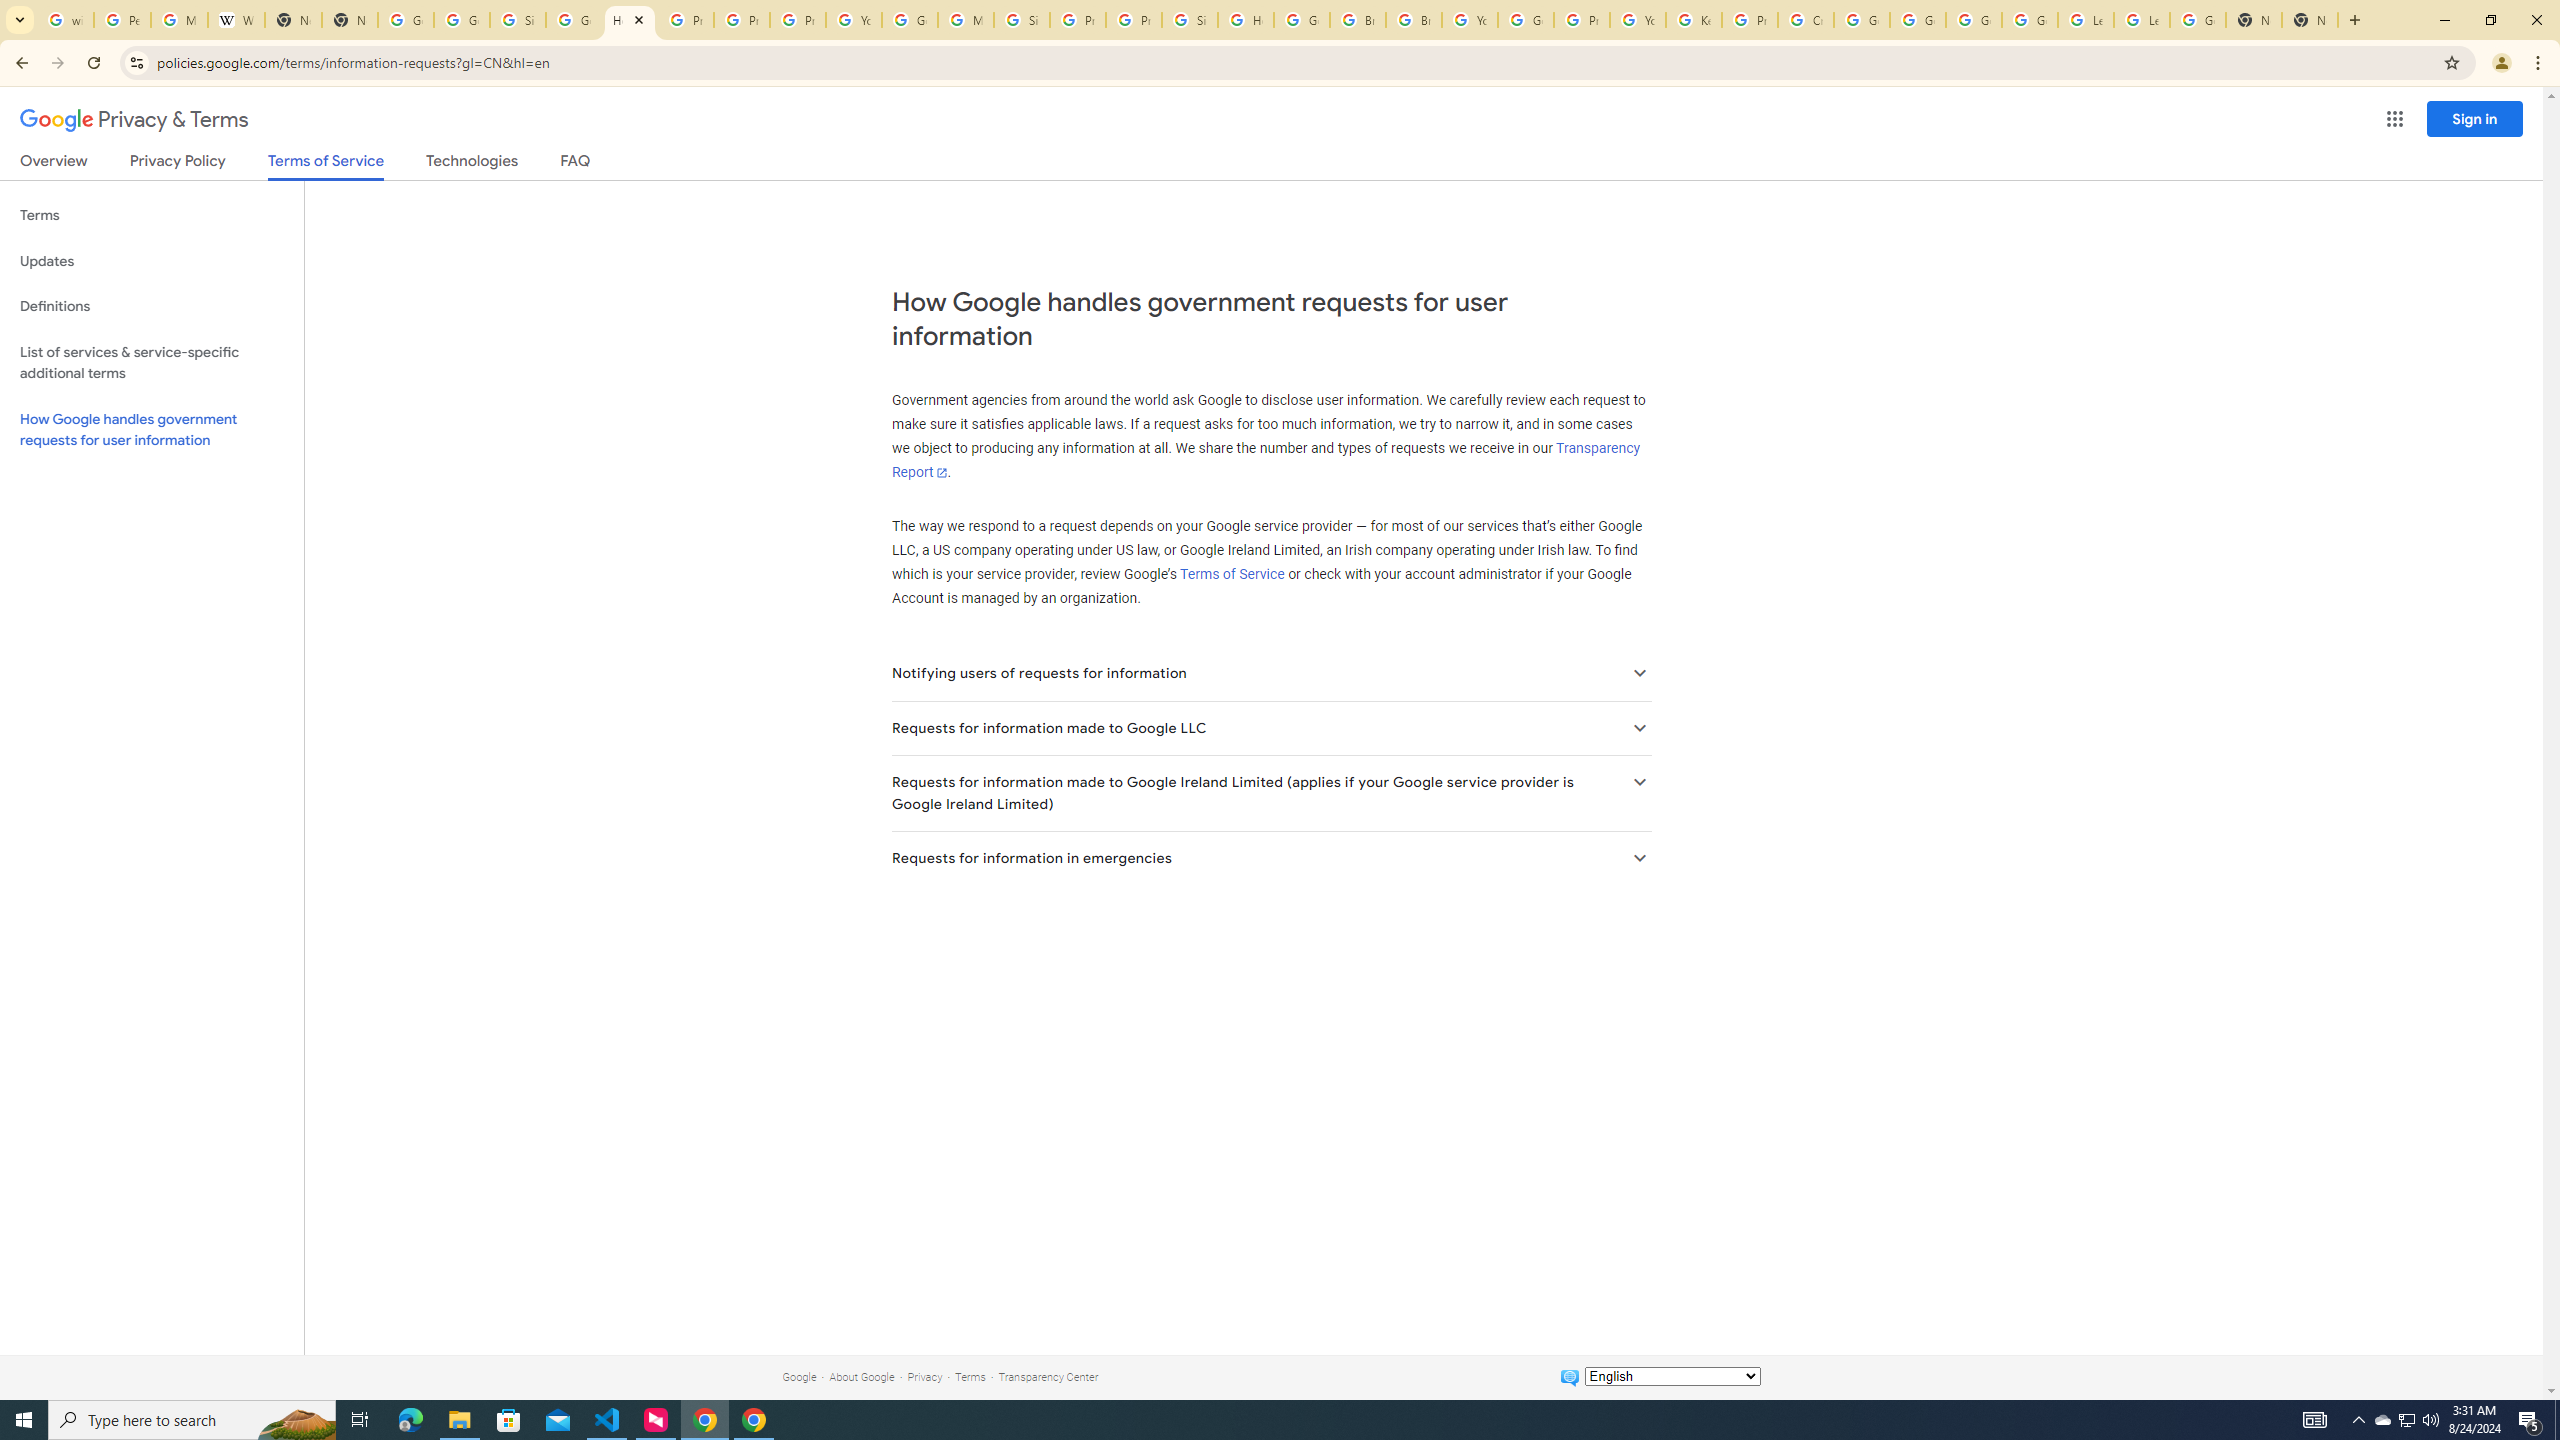 Image resolution: width=2560 pixels, height=1440 pixels. Describe the element at coordinates (862, 1376) in the screenshot. I see `About Google` at that location.